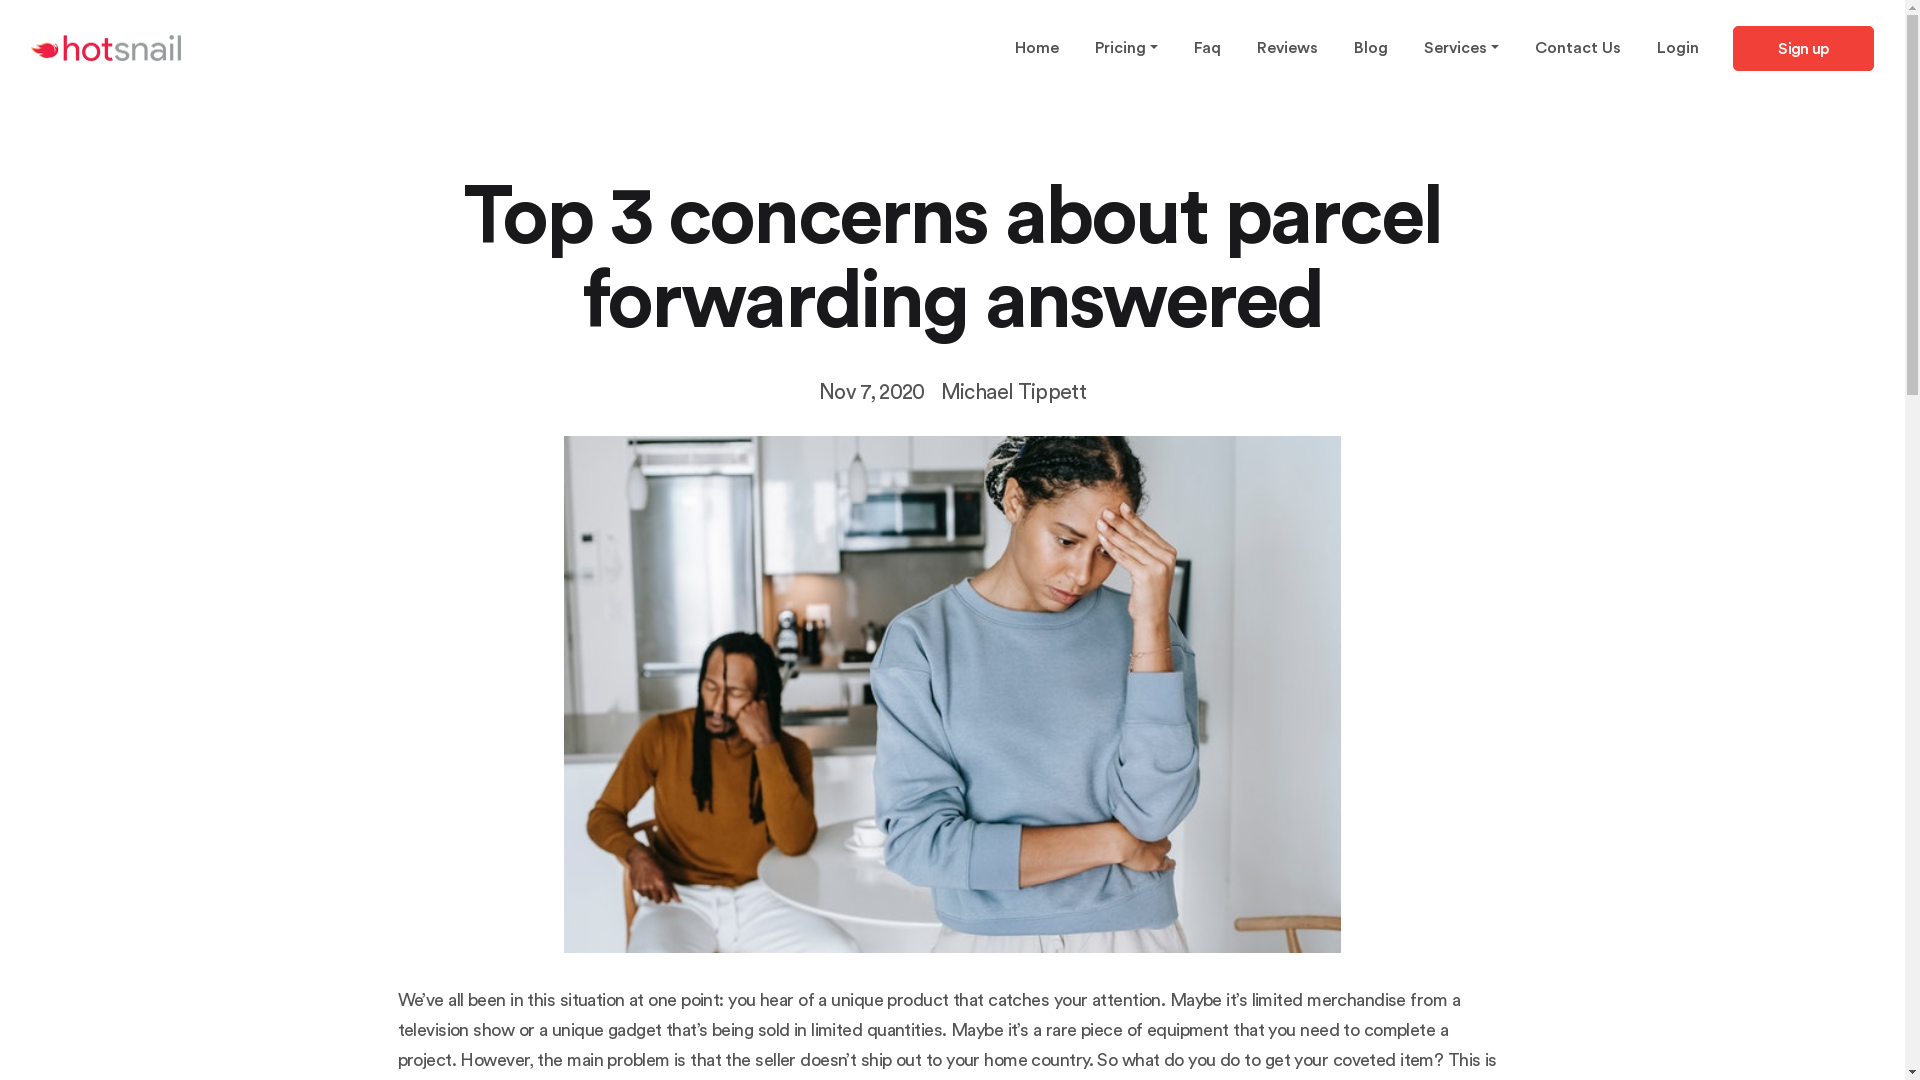 The image size is (1920, 1080). Describe the element at coordinates (1126, 48) in the screenshot. I see `Pricing` at that location.